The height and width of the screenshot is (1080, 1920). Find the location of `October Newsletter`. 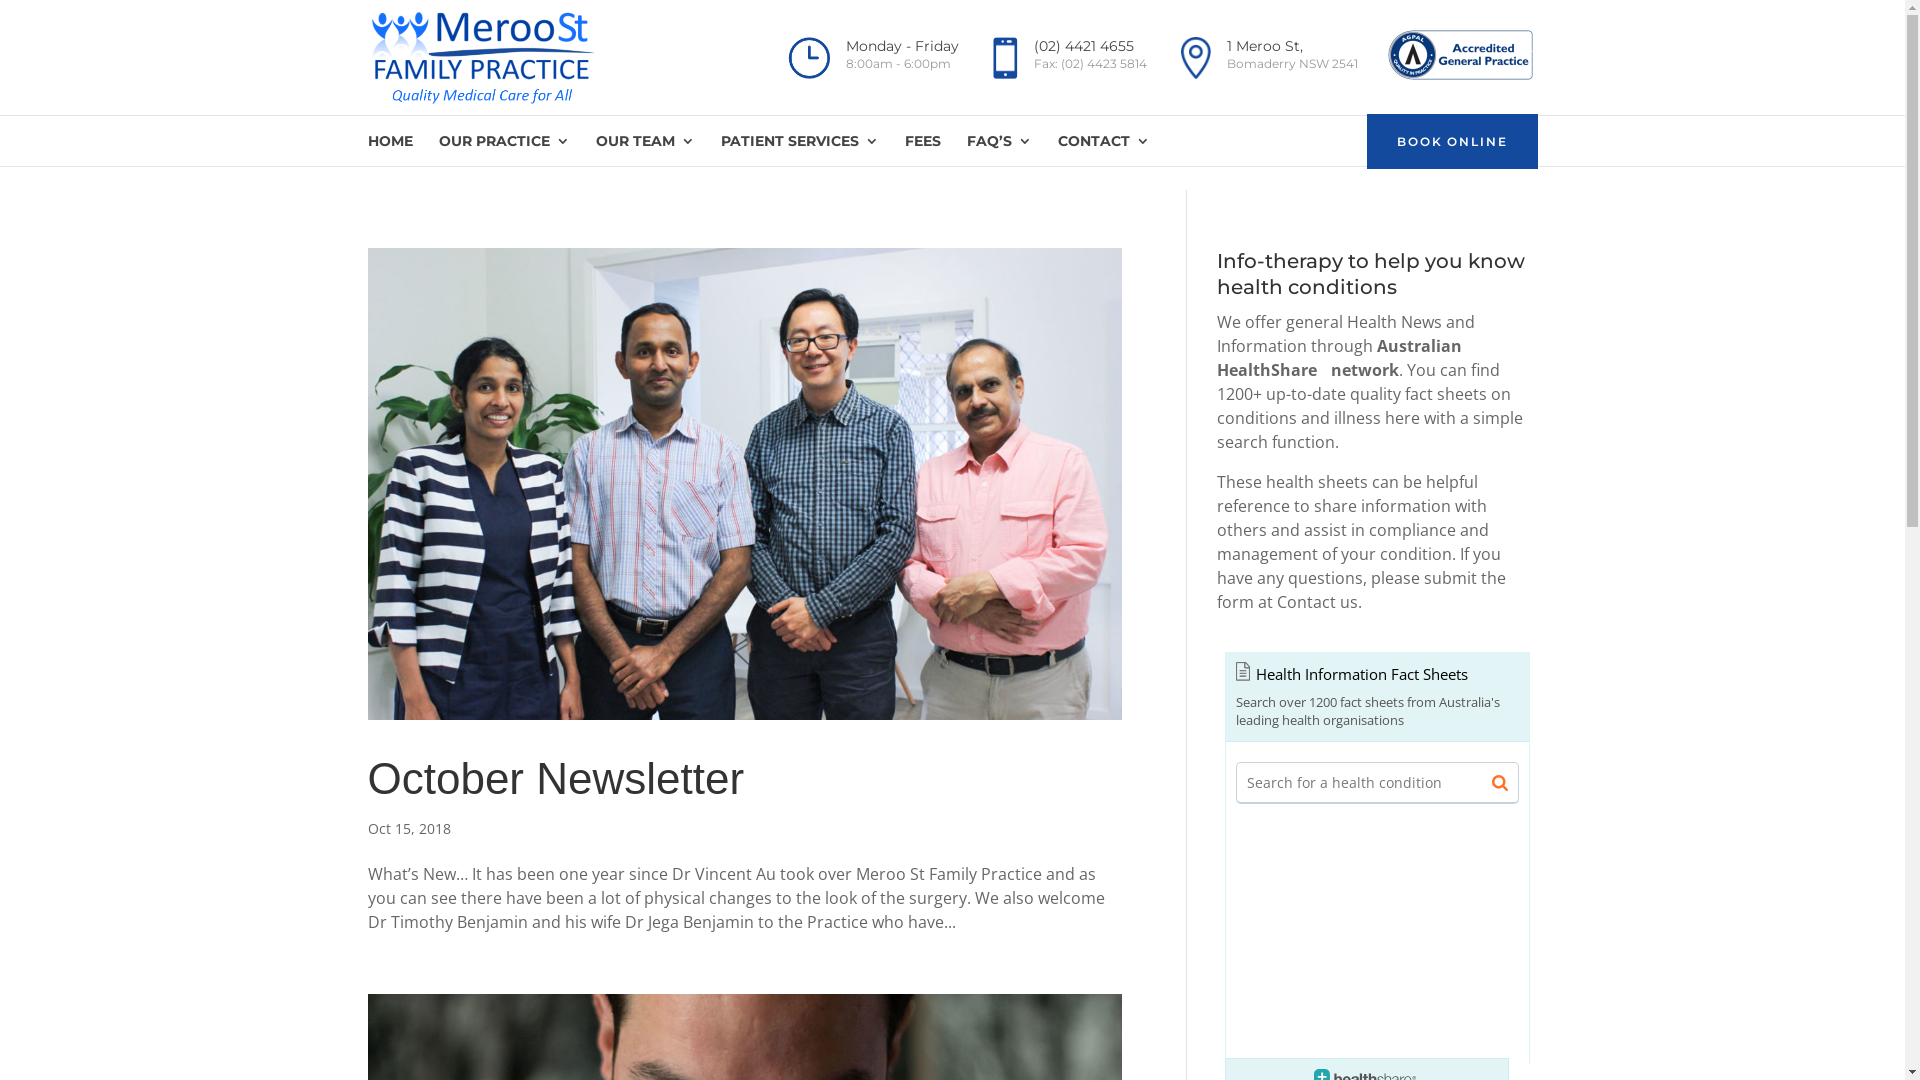

October Newsletter is located at coordinates (556, 778).